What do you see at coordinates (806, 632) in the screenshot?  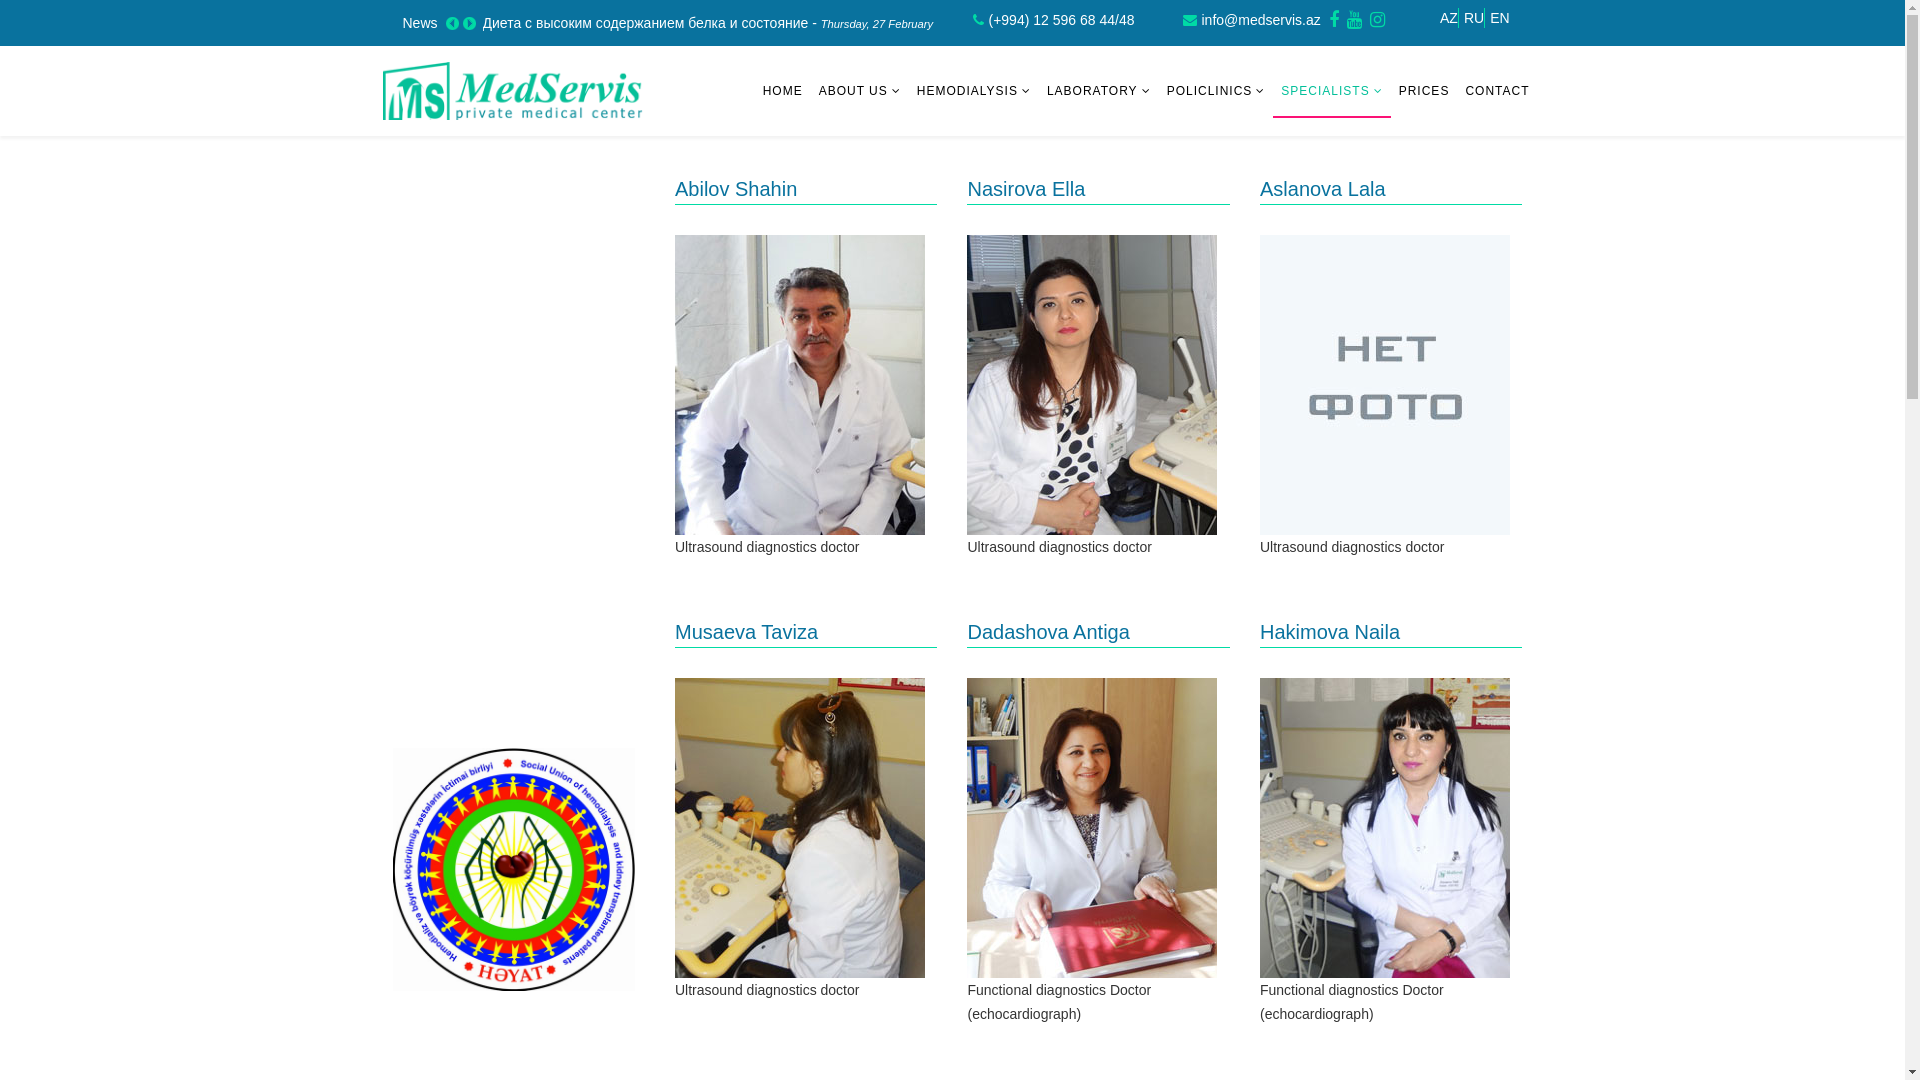 I see `Musaeva Taviza` at bounding box center [806, 632].